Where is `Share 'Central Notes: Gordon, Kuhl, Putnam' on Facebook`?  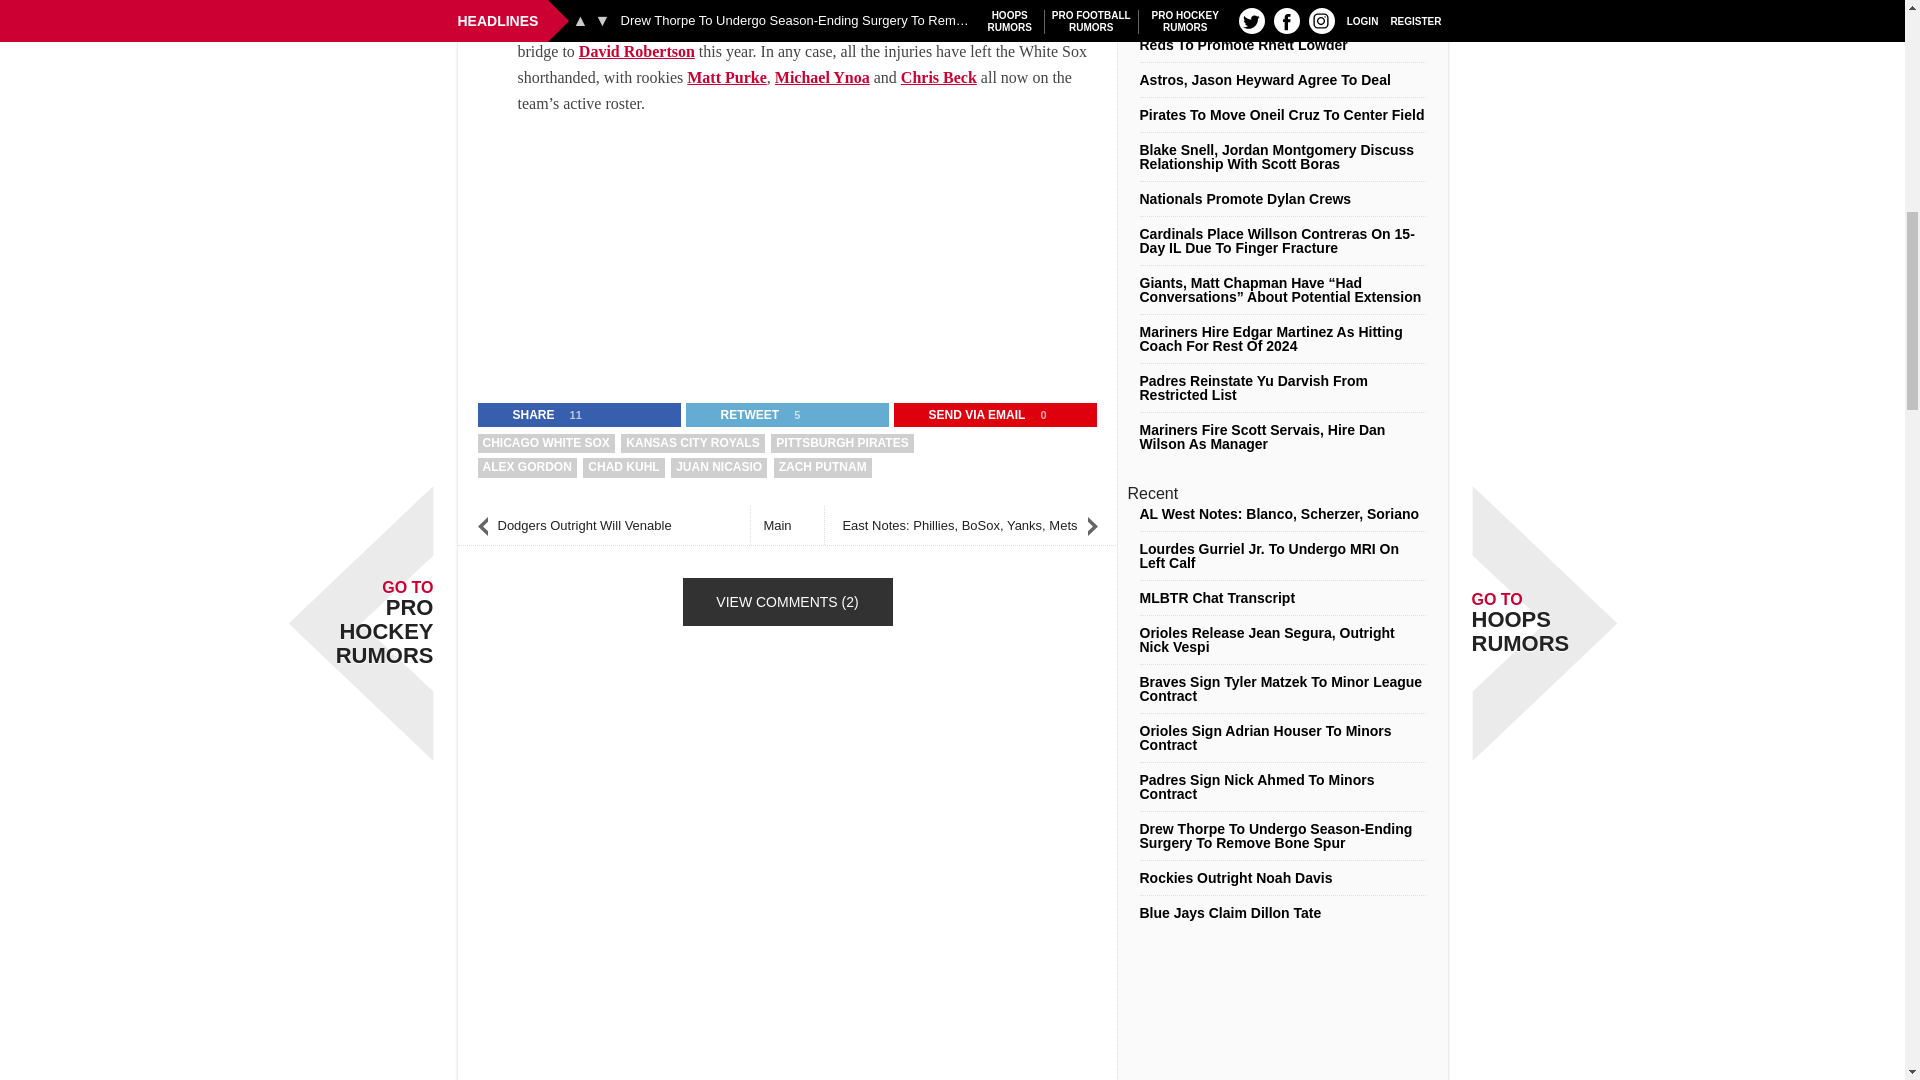
Share 'Central Notes: Gordon, Kuhl, Putnam' on Facebook is located at coordinates (521, 414).